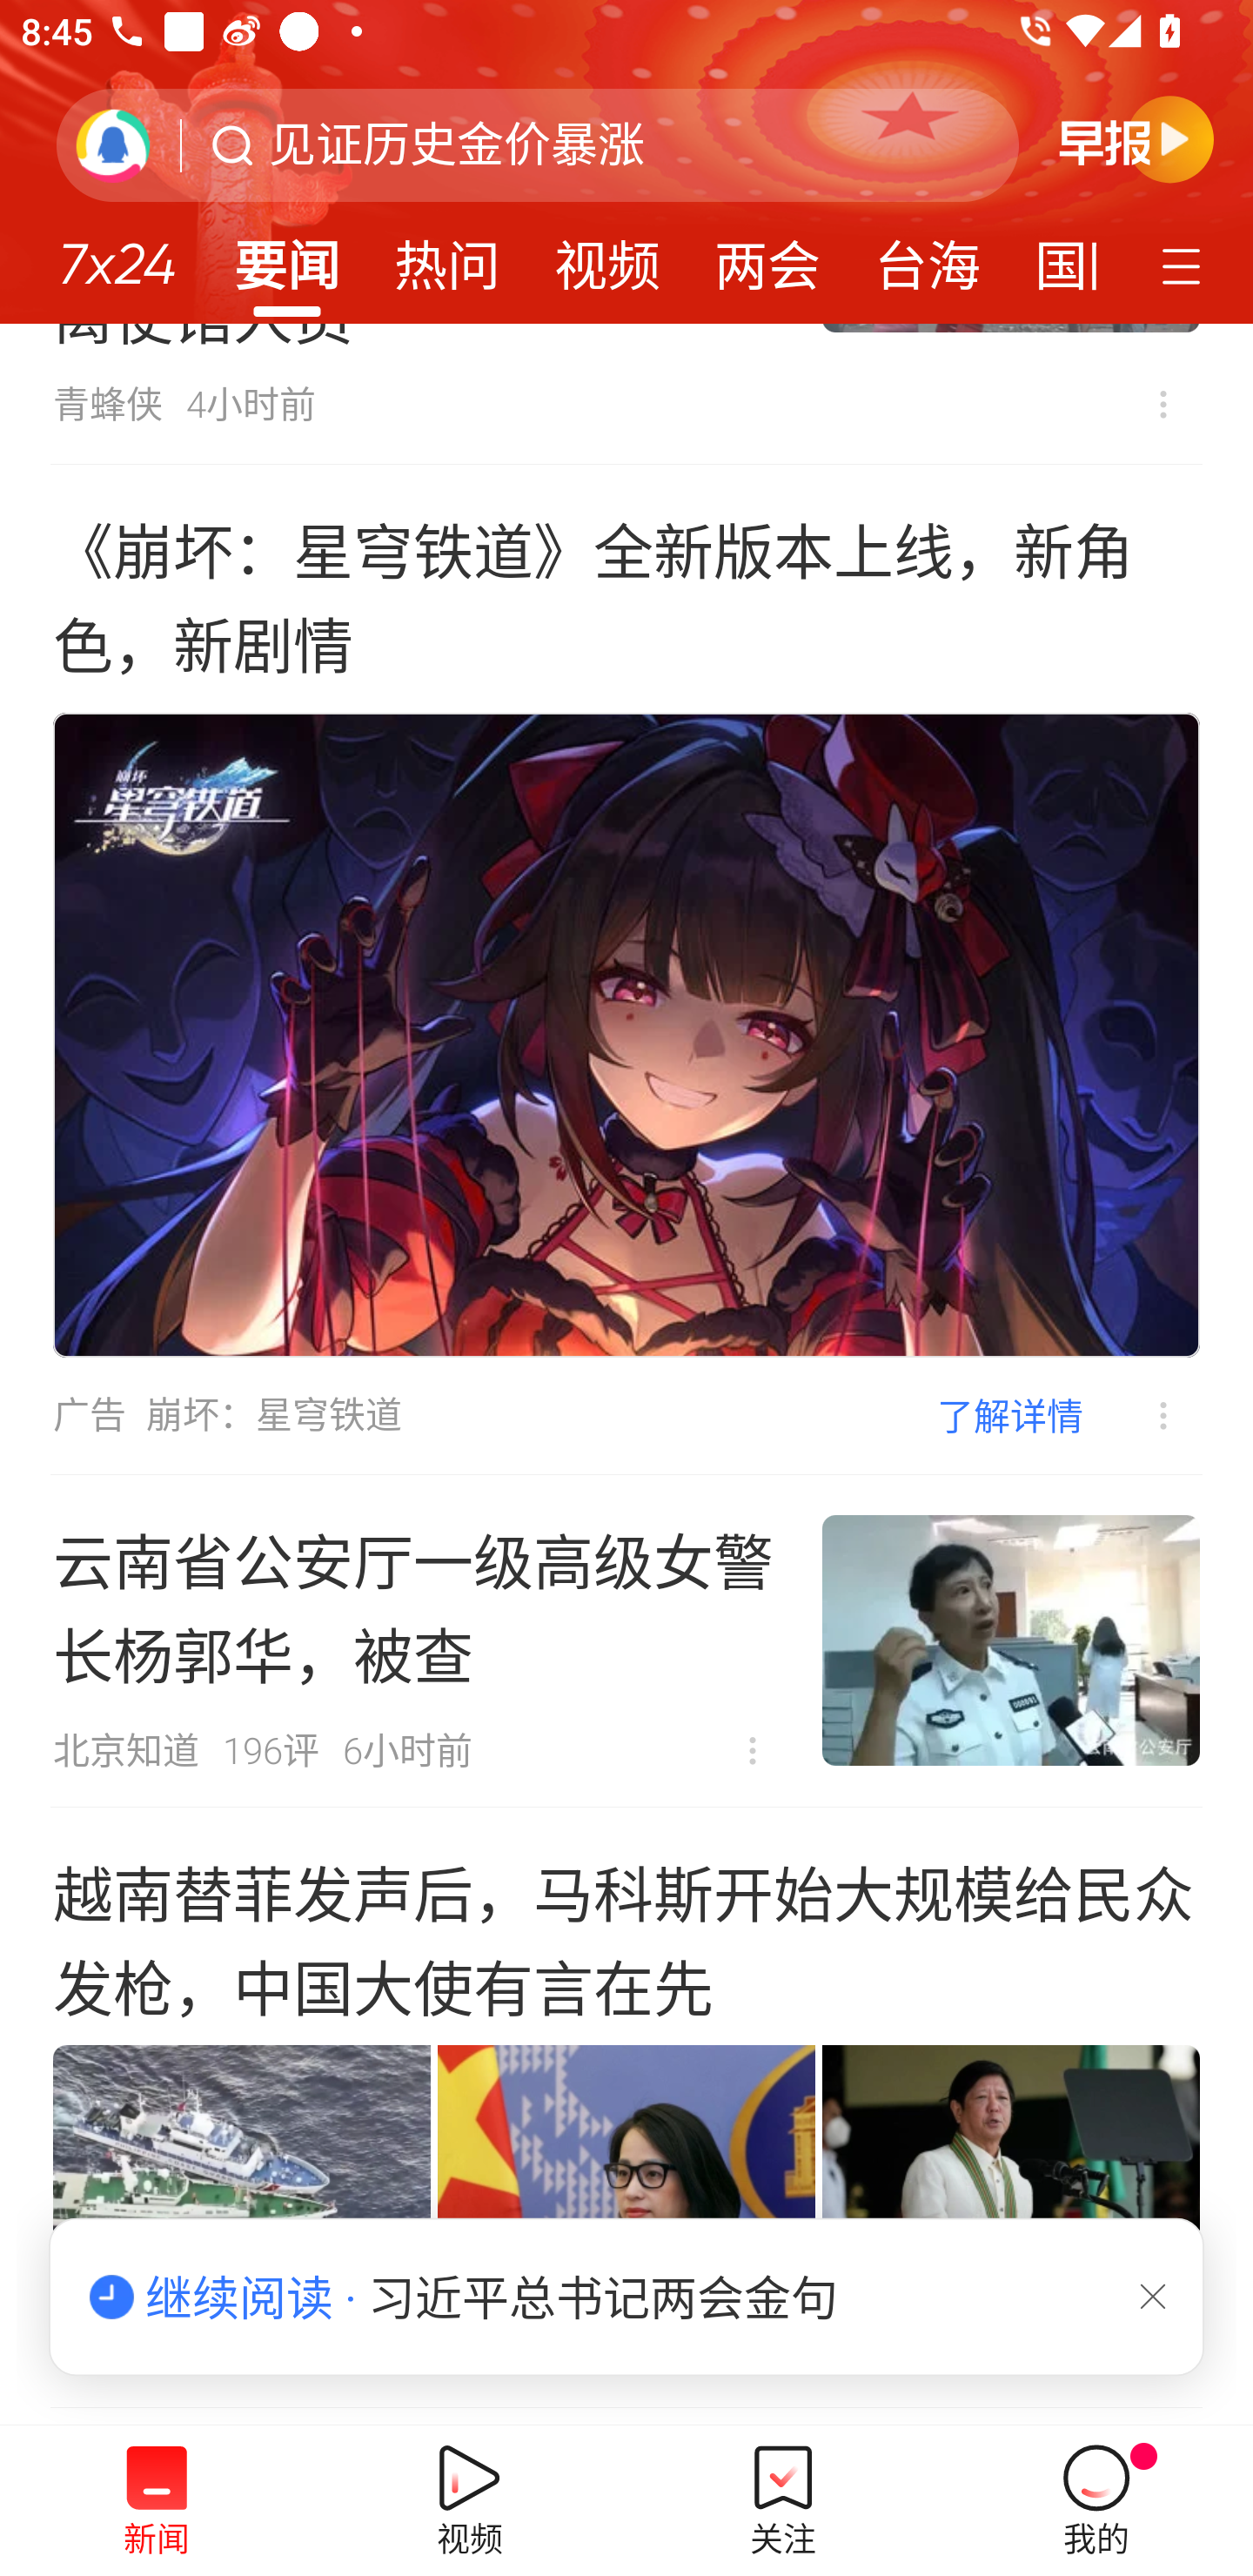 Image resolution: width=1253 pixels, height=2576 pixels. Describe the element at coordinates (1136, 138) in the screenshot. I see `早晚报` at that location.